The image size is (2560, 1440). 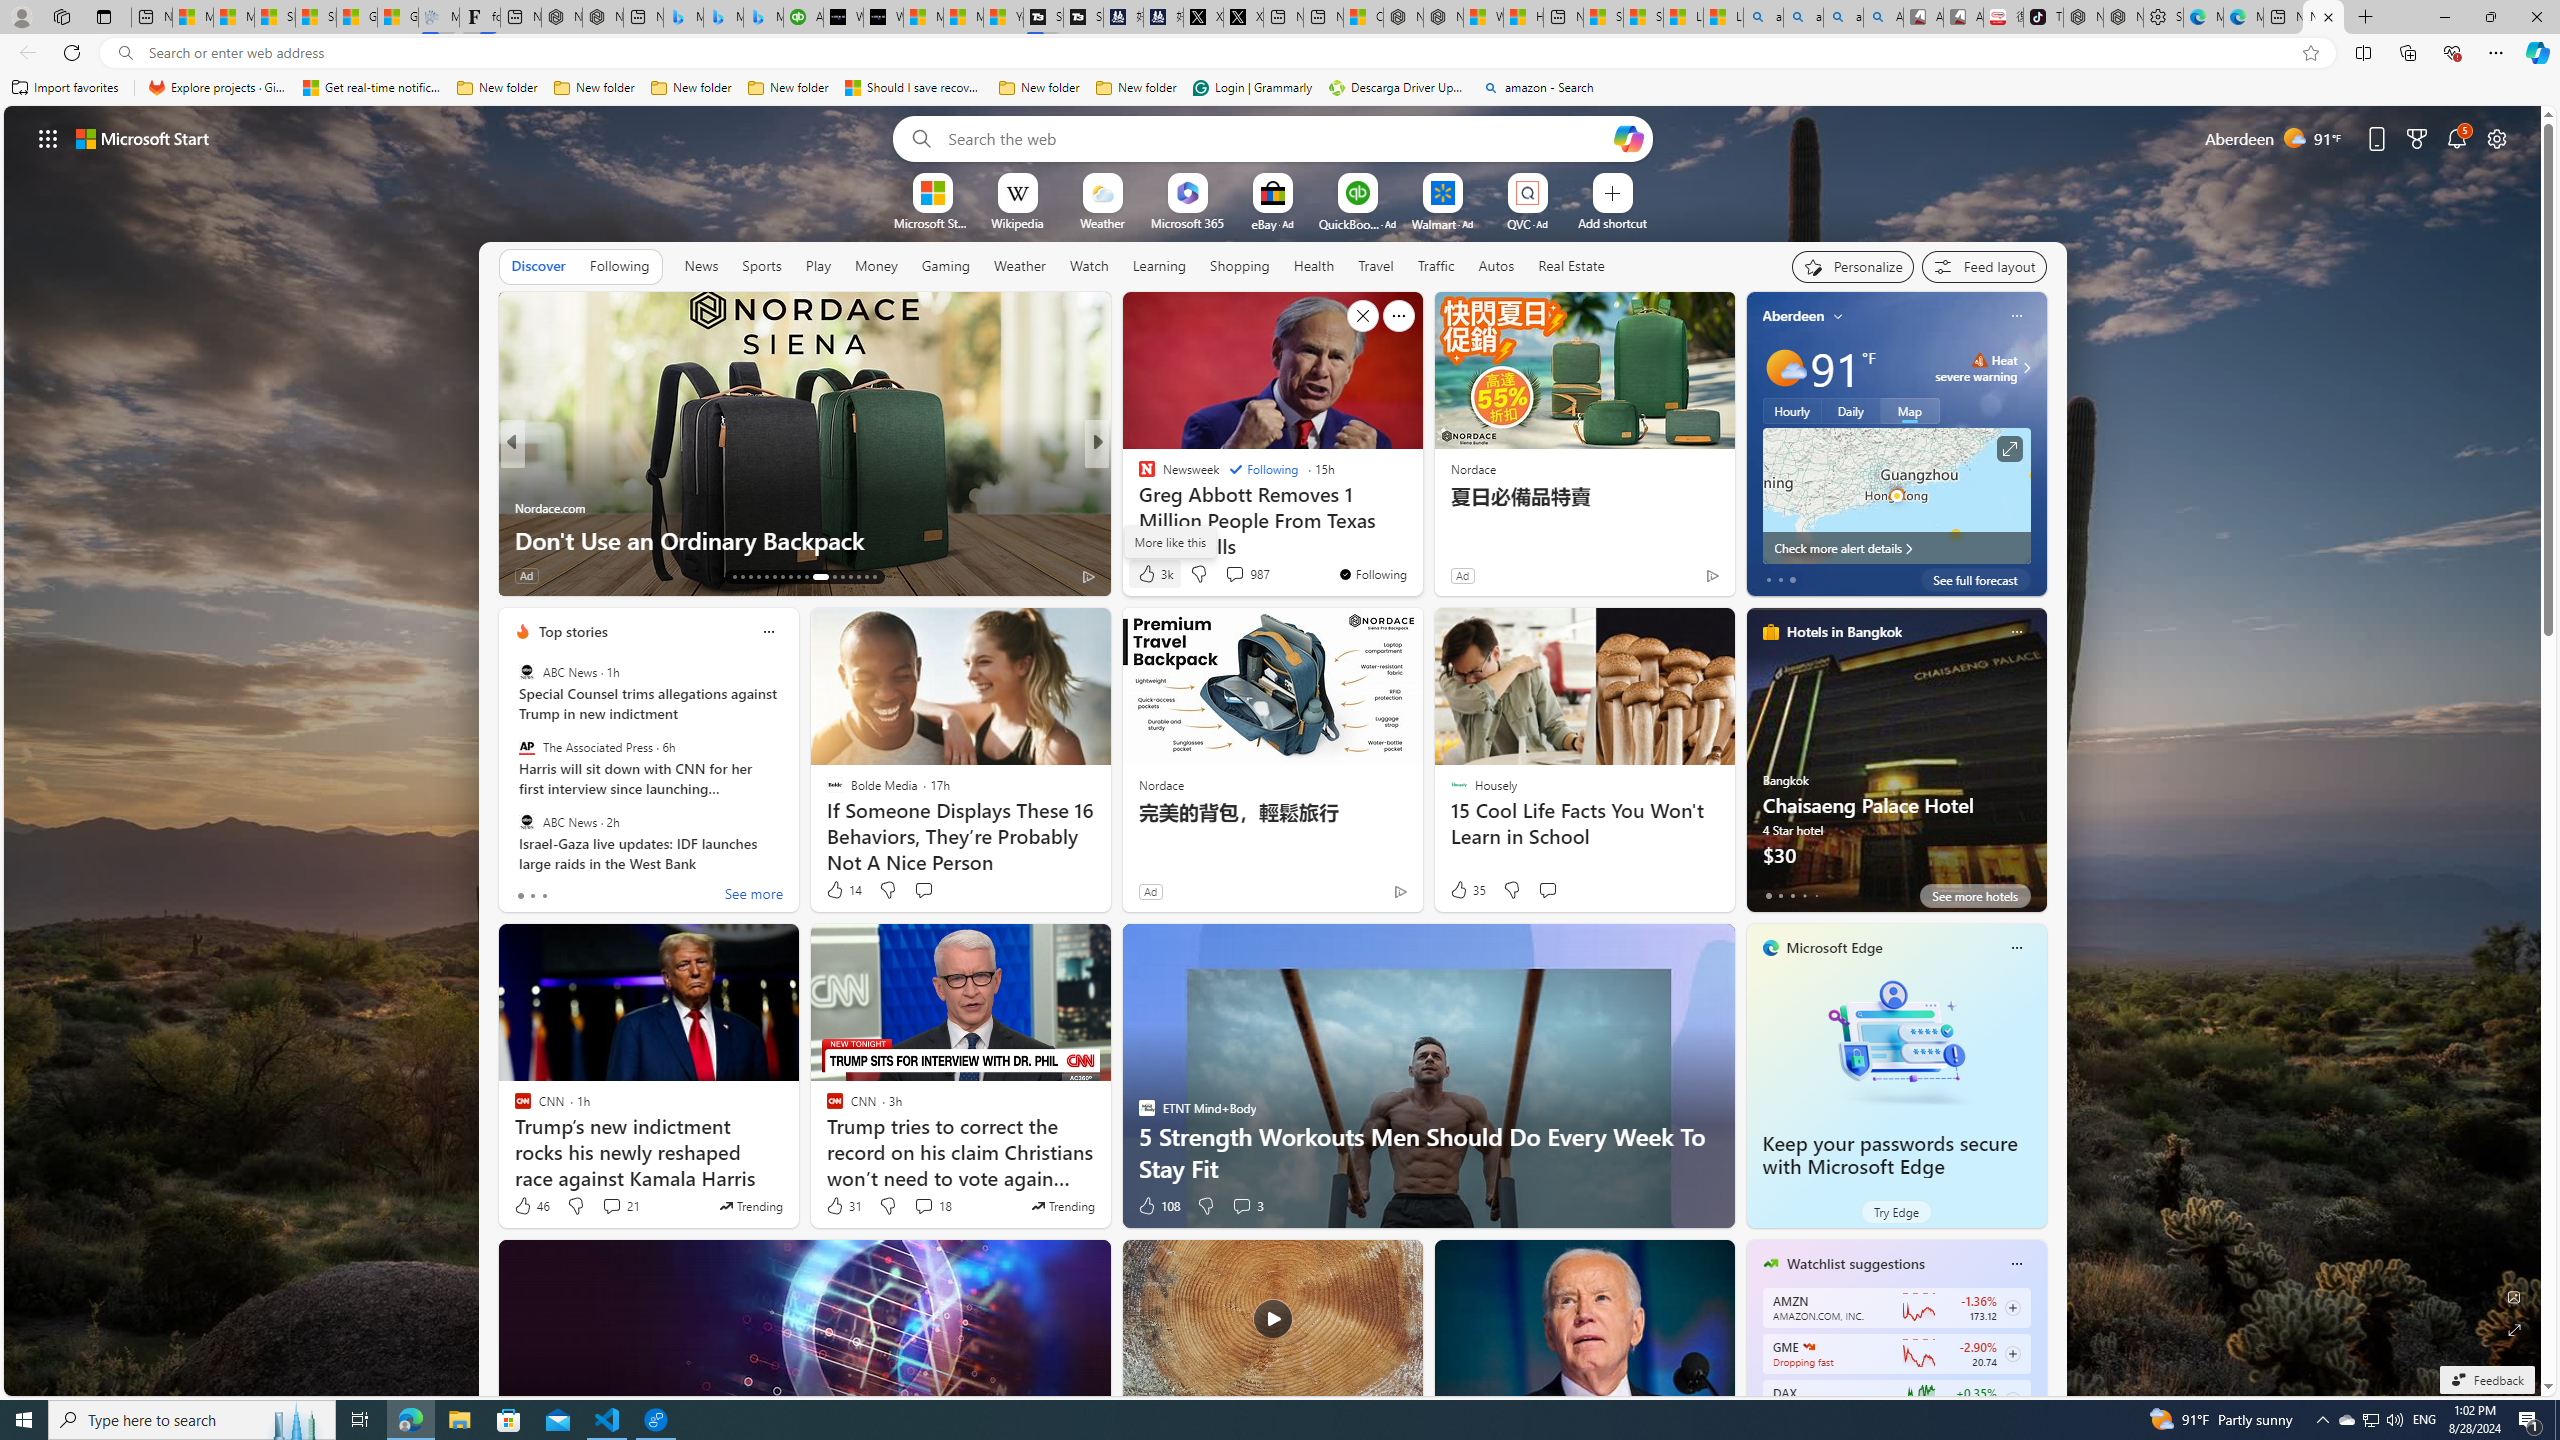 I want to click on Accounting Software for Accountants, CPAs and Bookkeepers, so click(x=804, y=17).